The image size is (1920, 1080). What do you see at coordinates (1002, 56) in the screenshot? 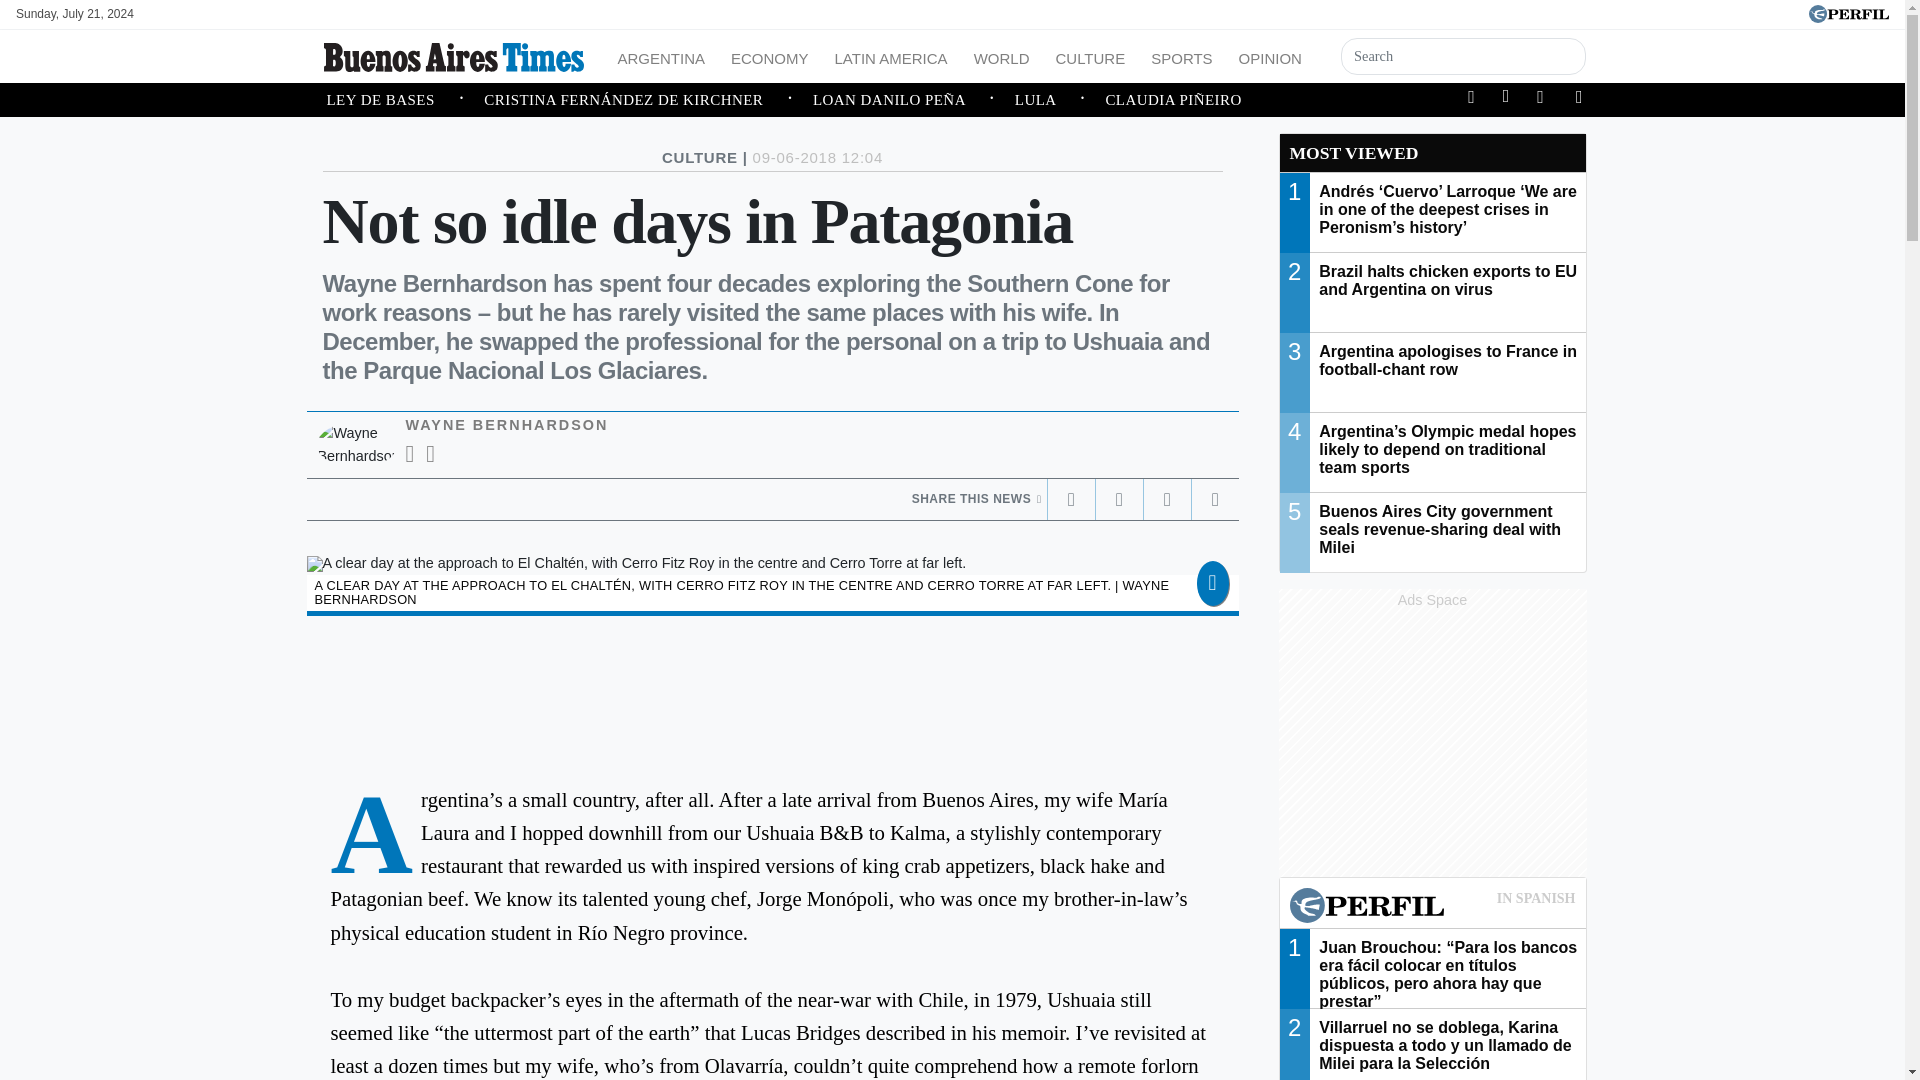
I see `World` at bounding box center [1002, 56].